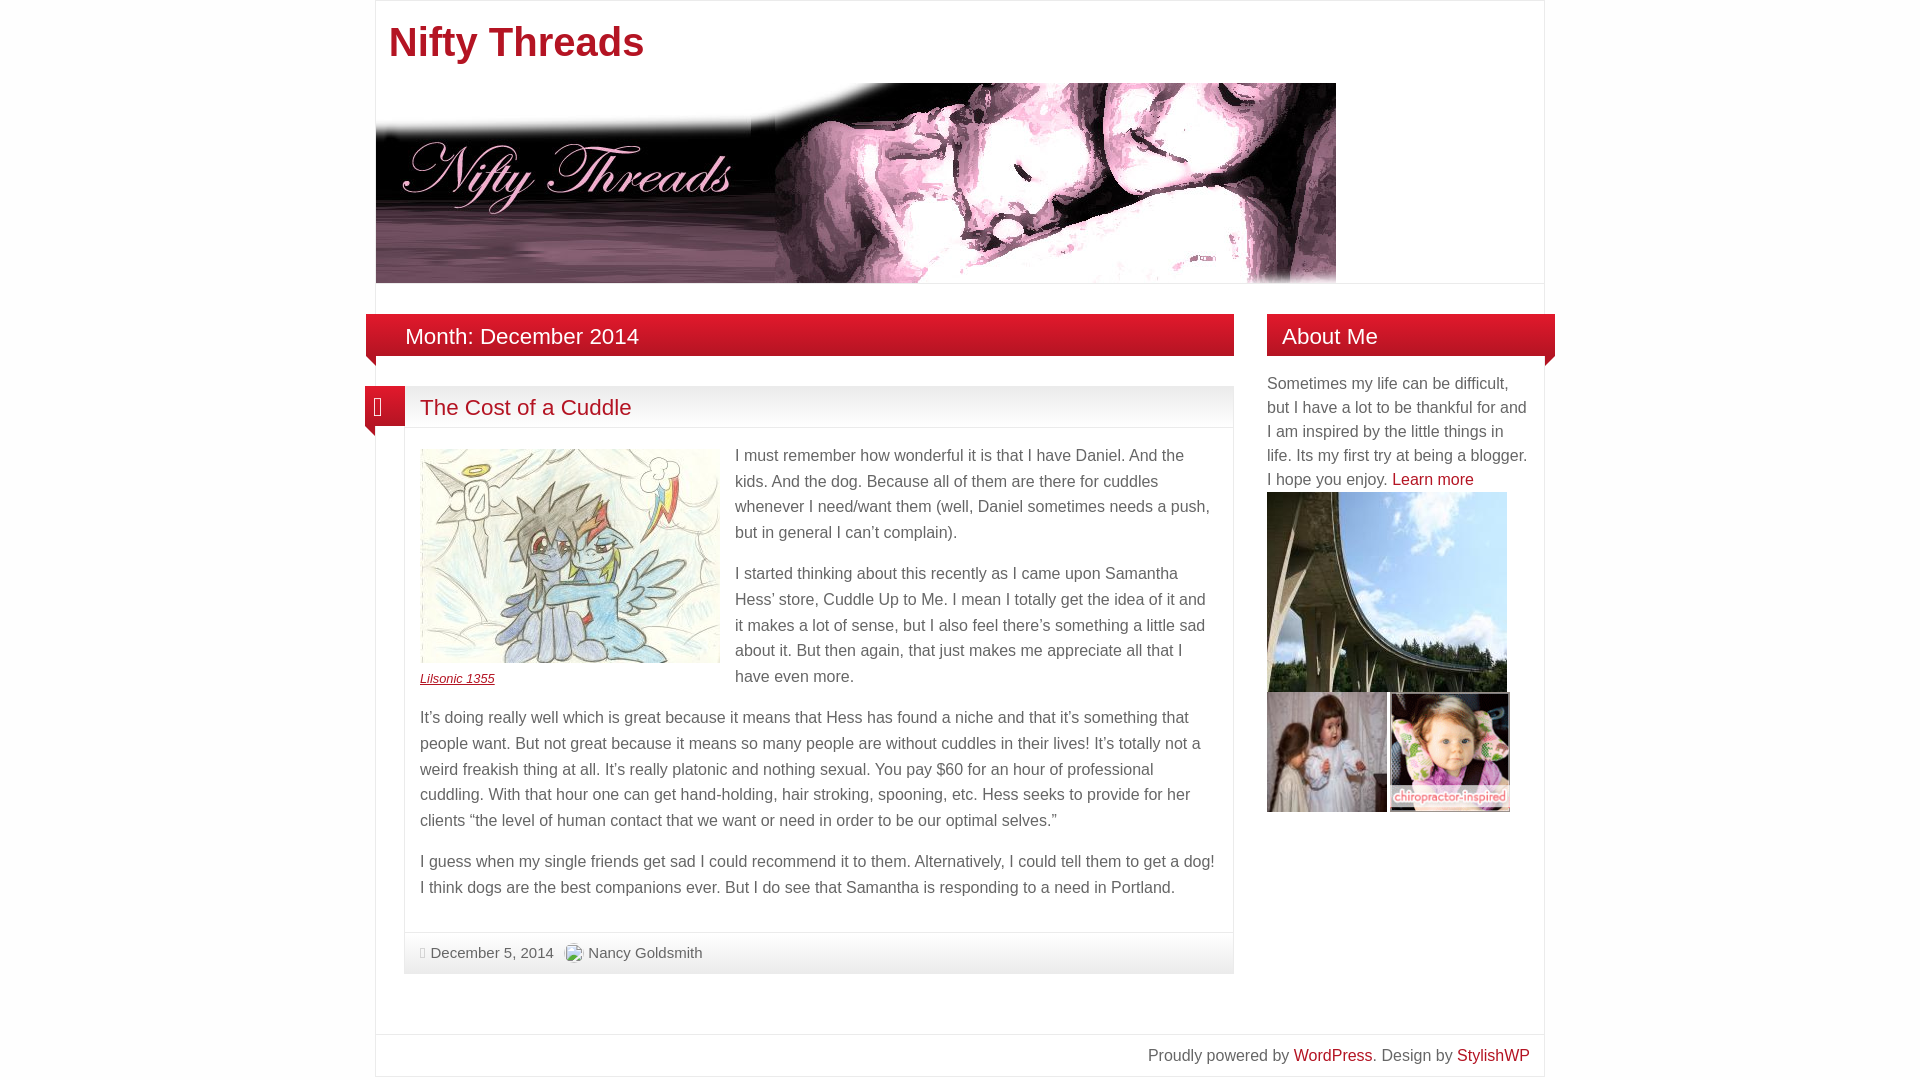 Image resolution: width=1920 pixels, height=1080 pixels. Describe the element at coordinates (1494, 1054) in the screenshot. I see `StylishWP` at that location.